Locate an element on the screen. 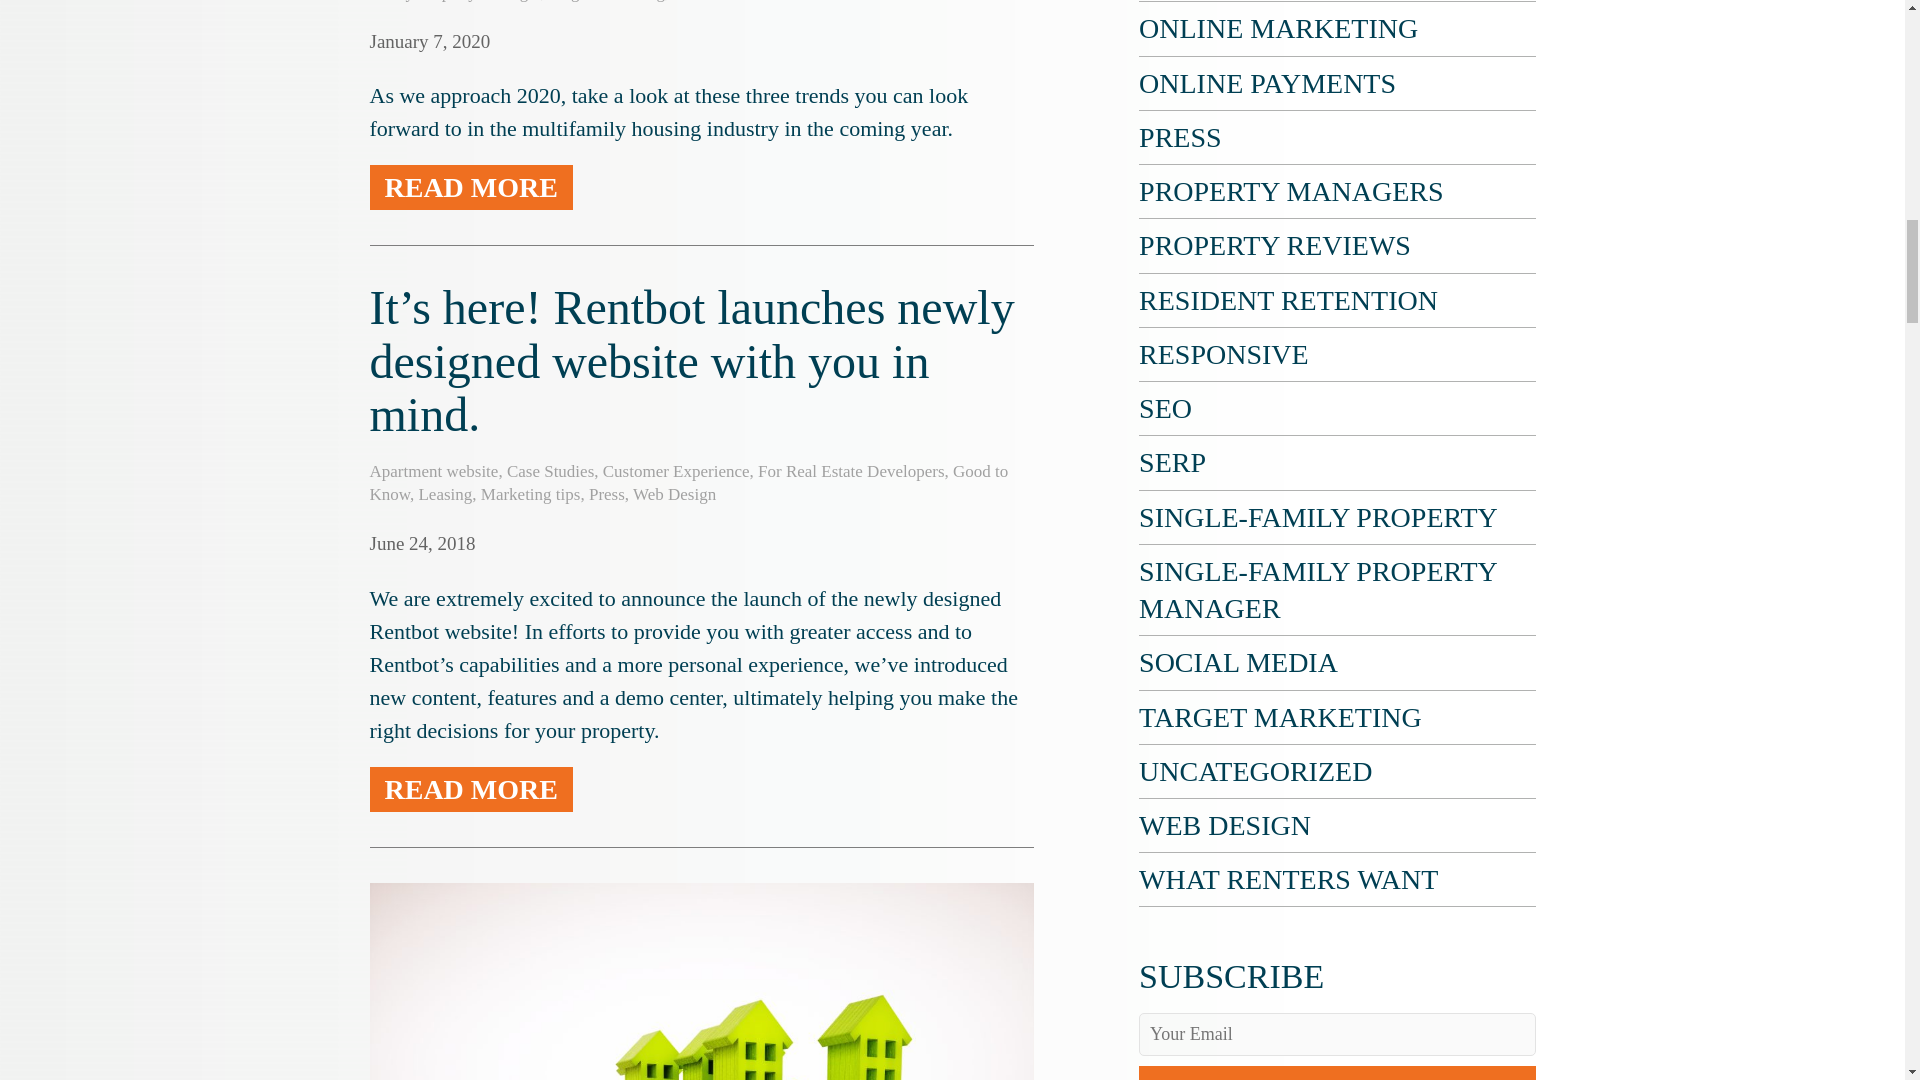 This screenshot has width=1920, height=1080. January 7, 2020 is located at coordinates (430, 41).